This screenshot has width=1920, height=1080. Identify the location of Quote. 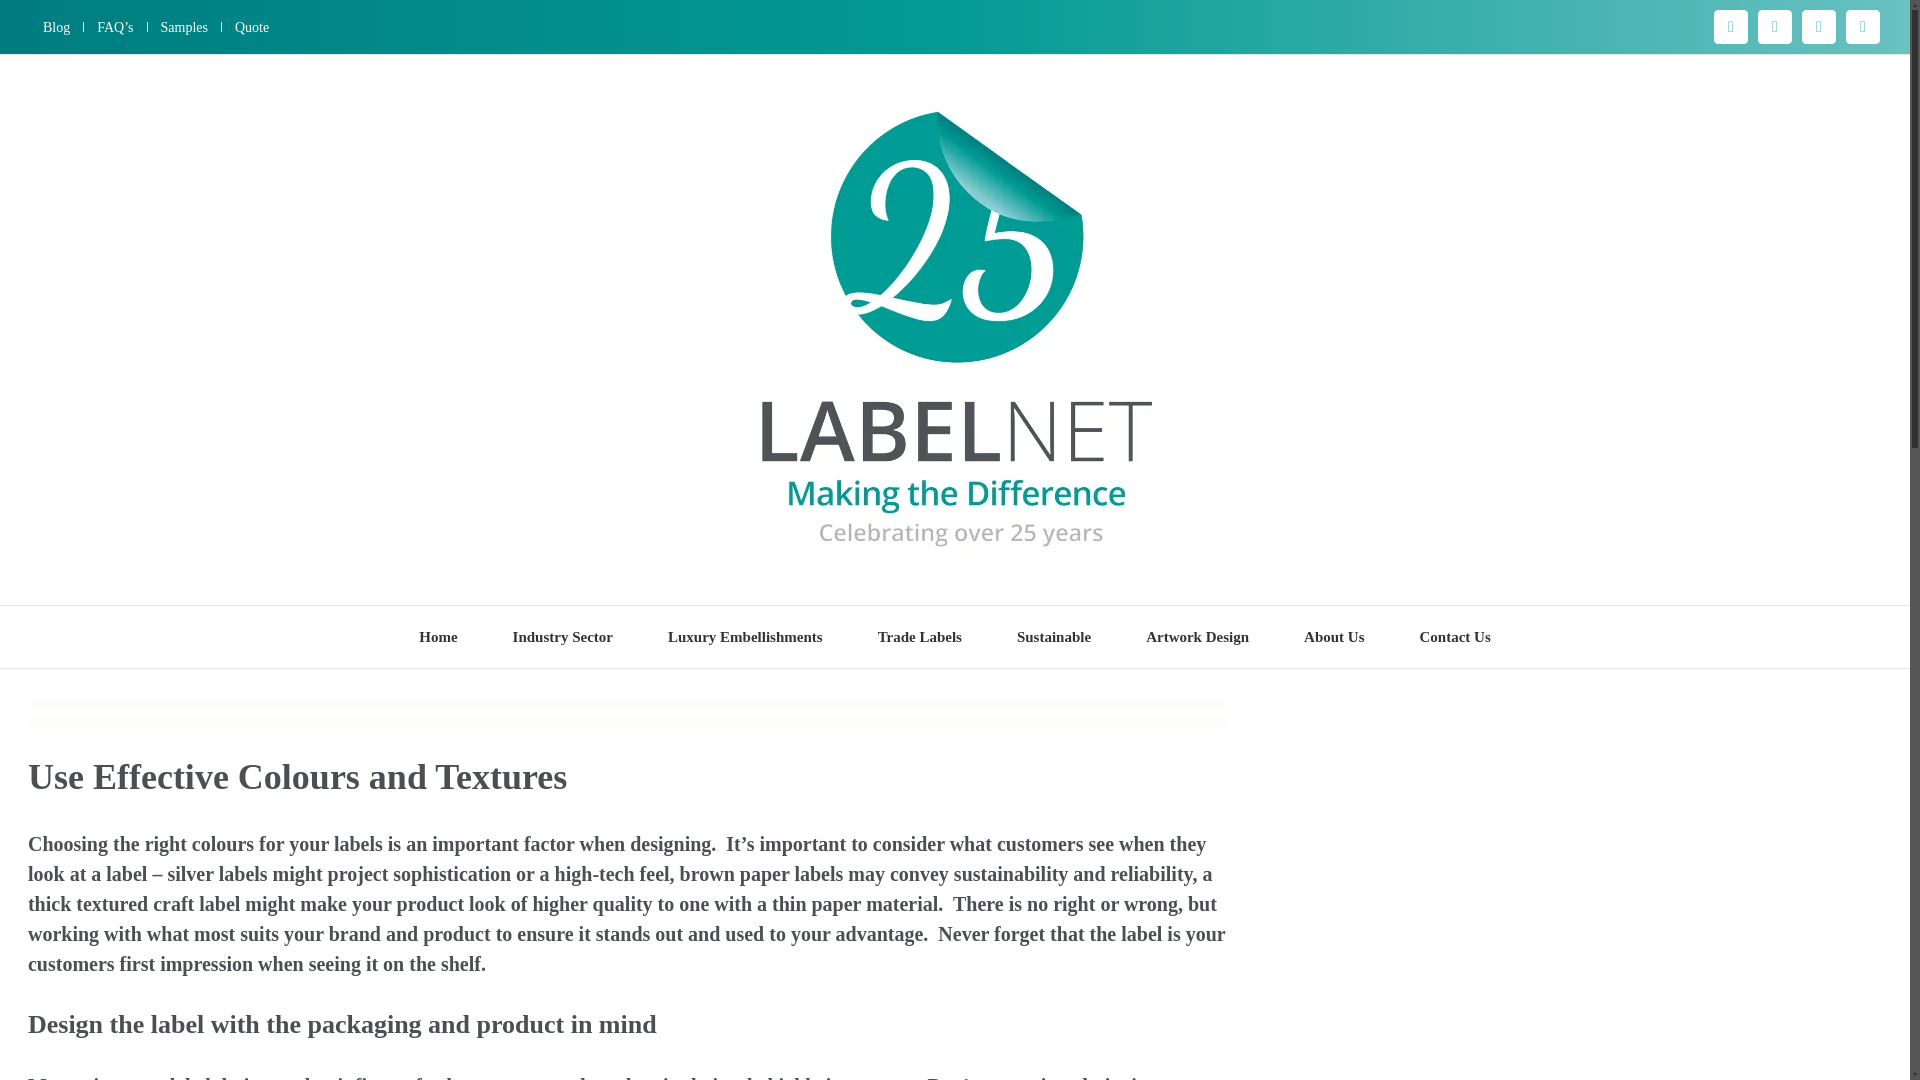
(252, 26).